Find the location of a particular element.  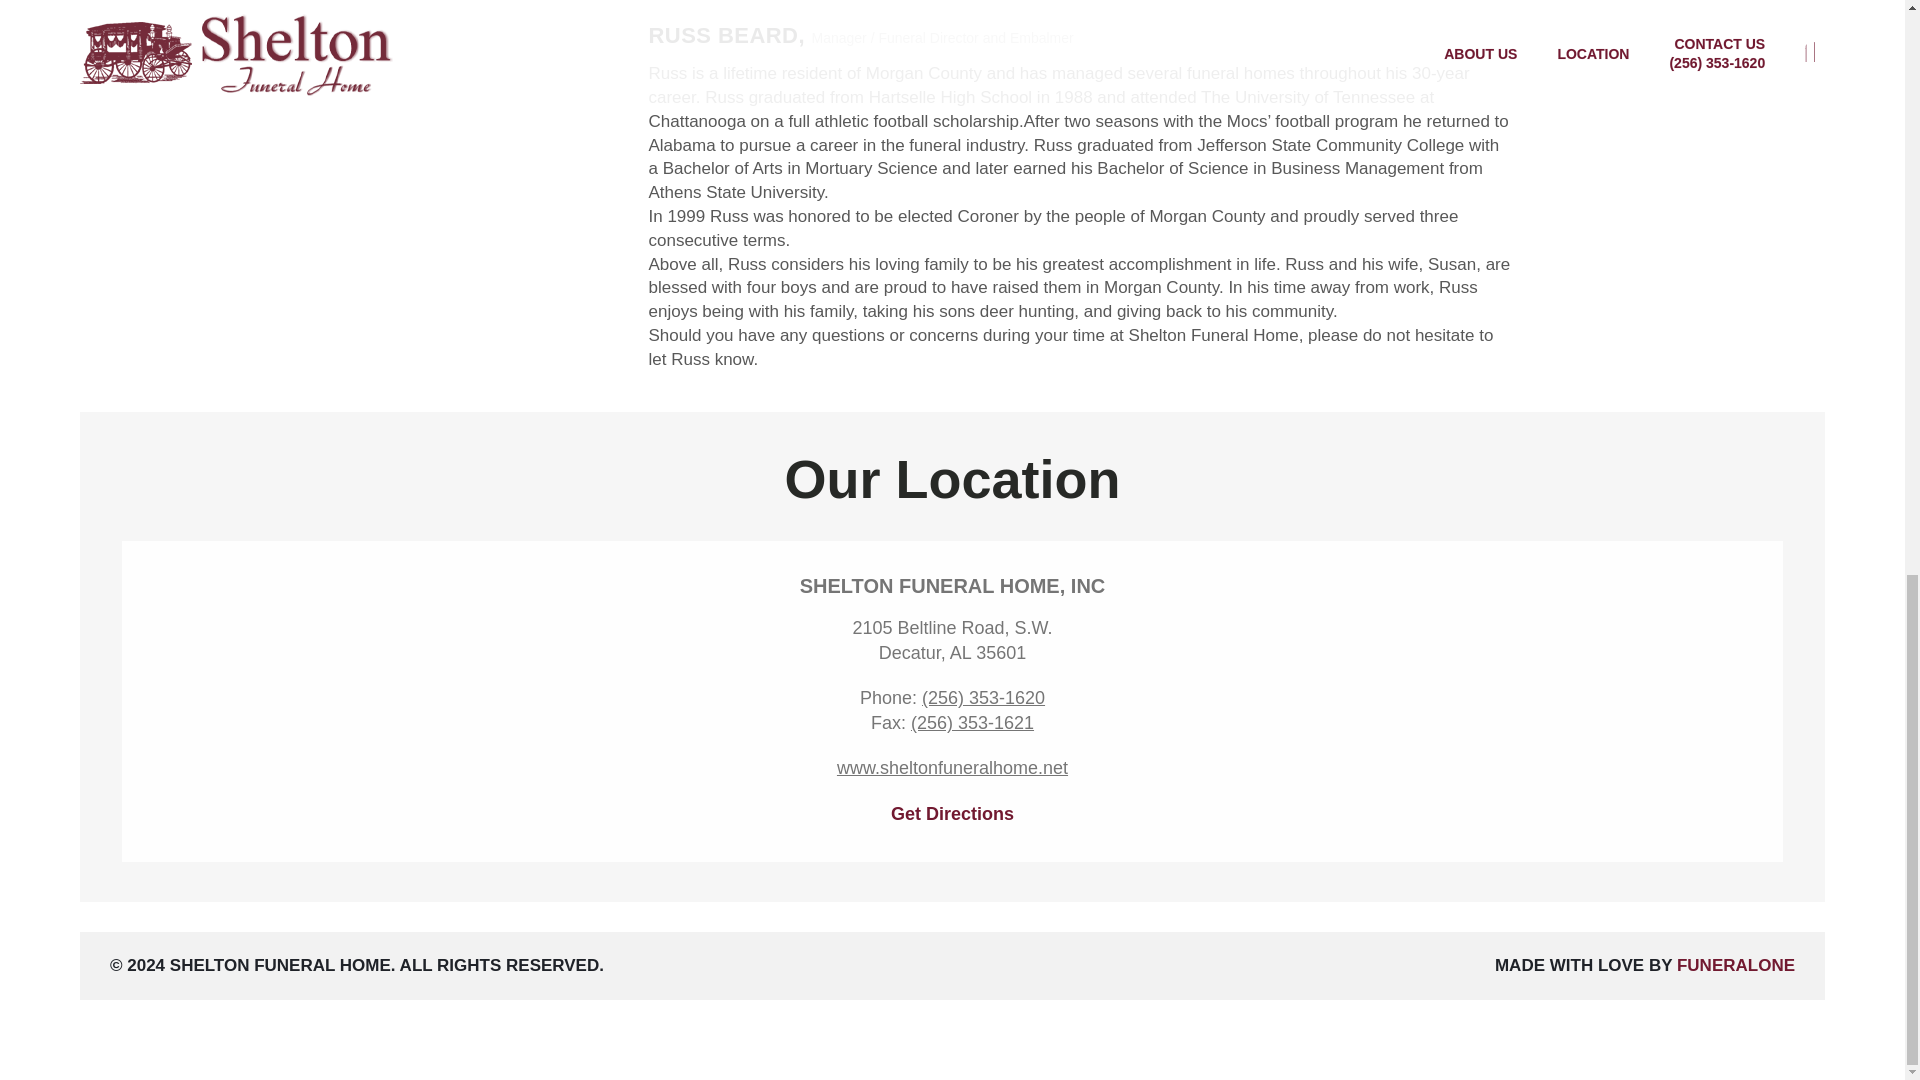

FUNERALONE is located at coordinates (1736, 965).